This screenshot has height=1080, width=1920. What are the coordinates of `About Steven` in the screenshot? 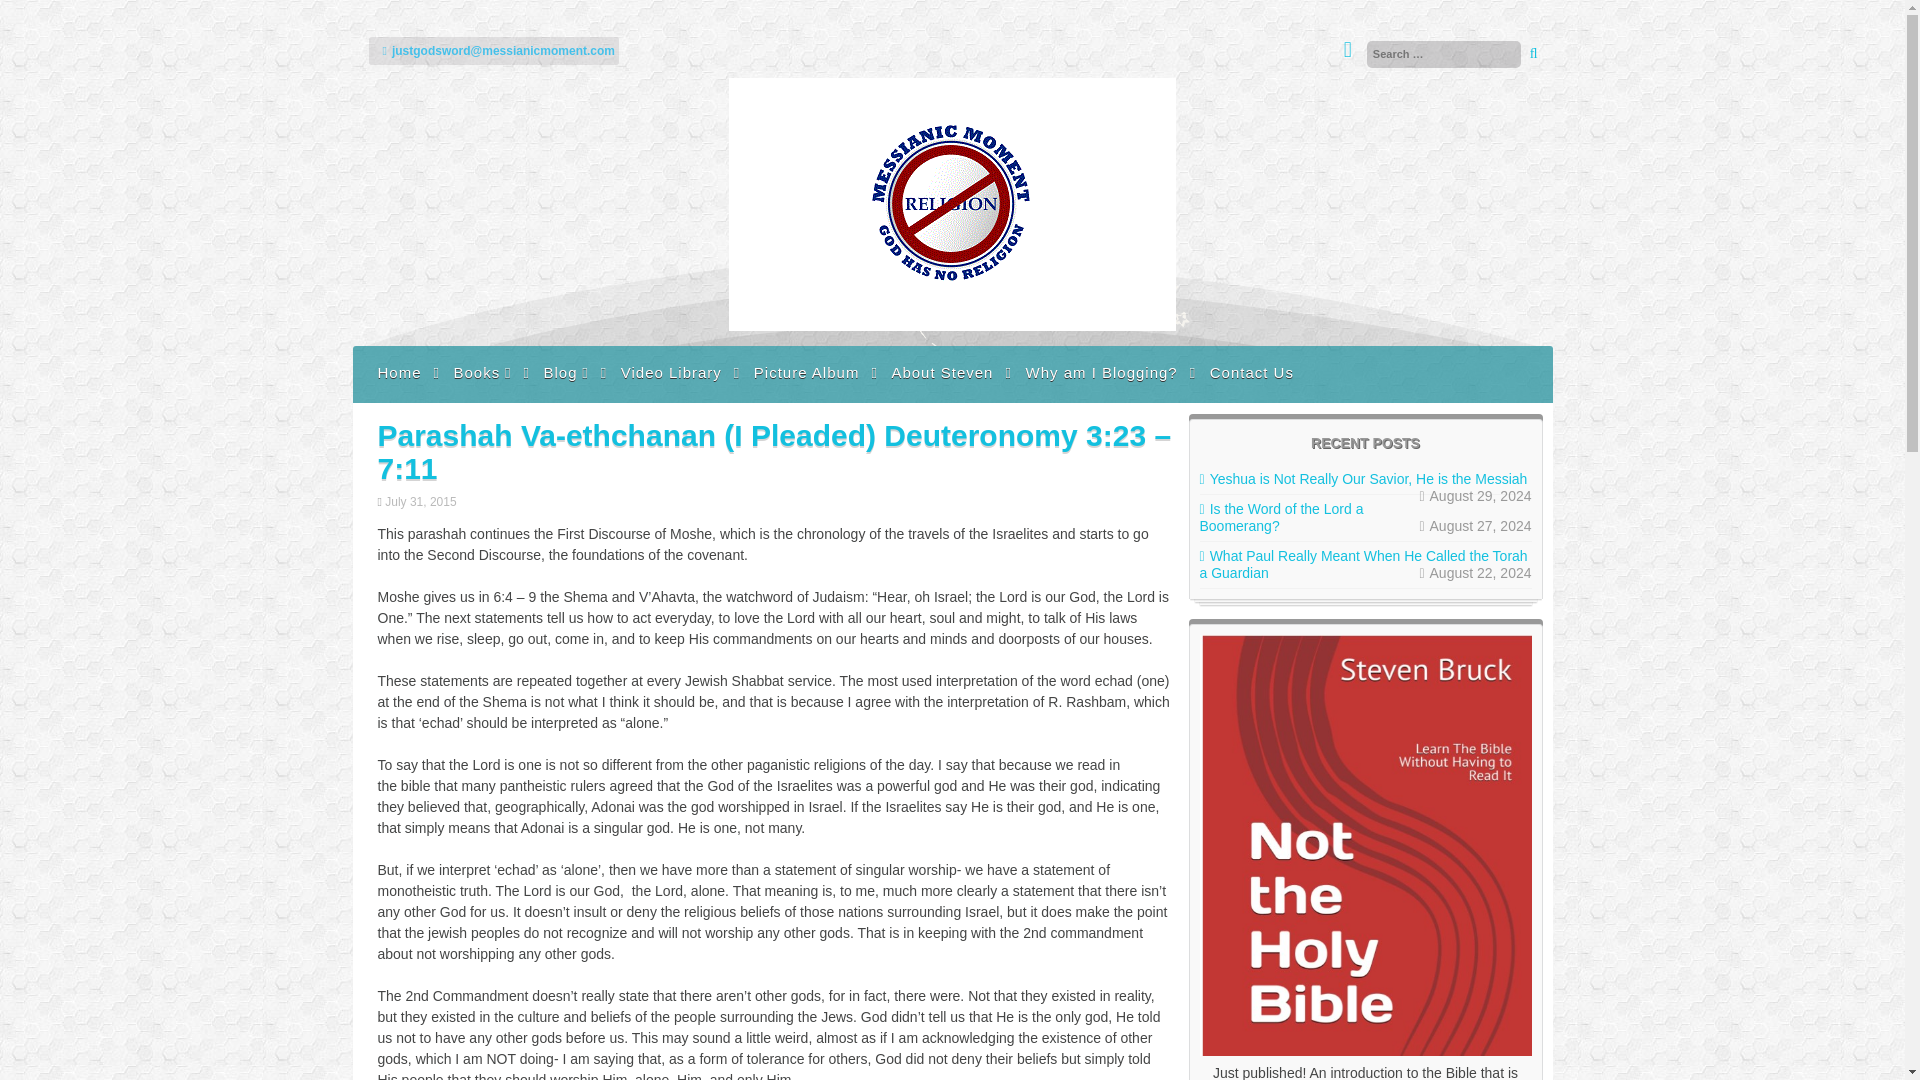 It's located at (942, 372).